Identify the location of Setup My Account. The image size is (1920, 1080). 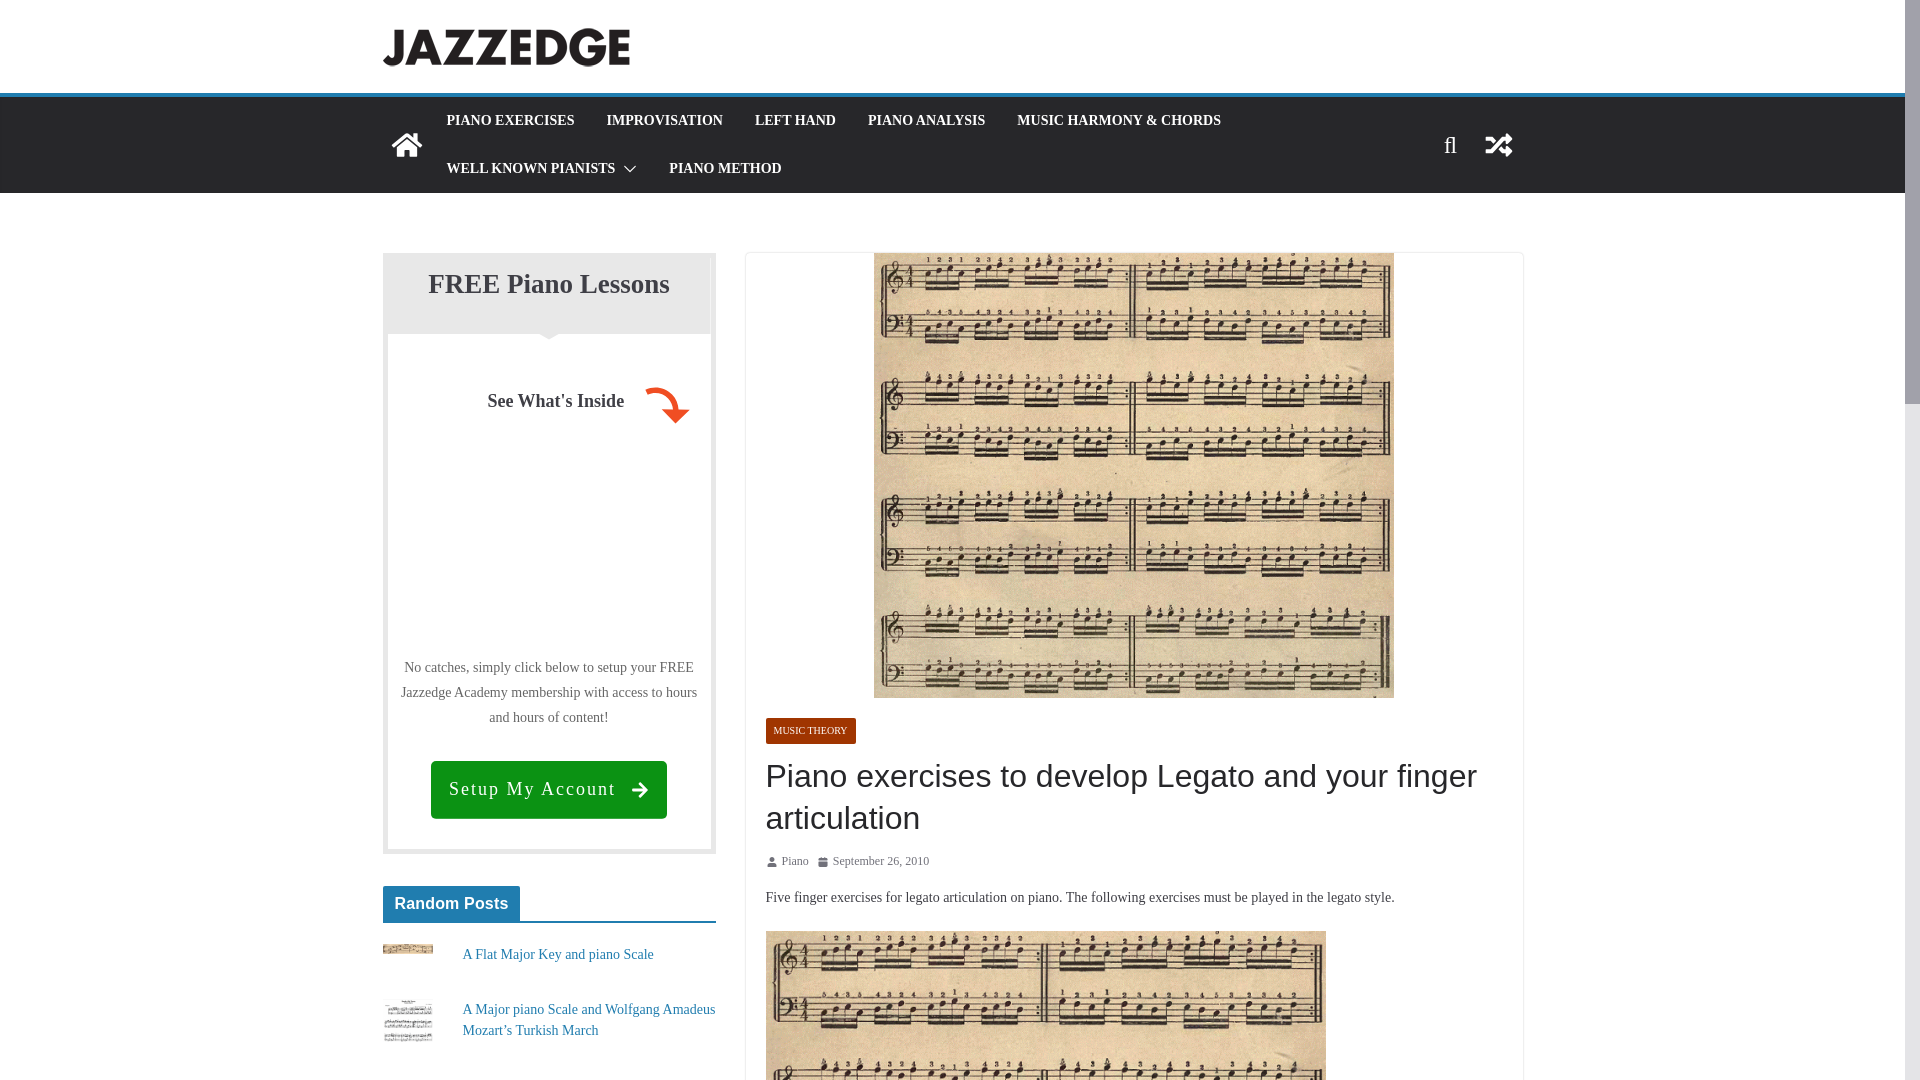
(548, 790).